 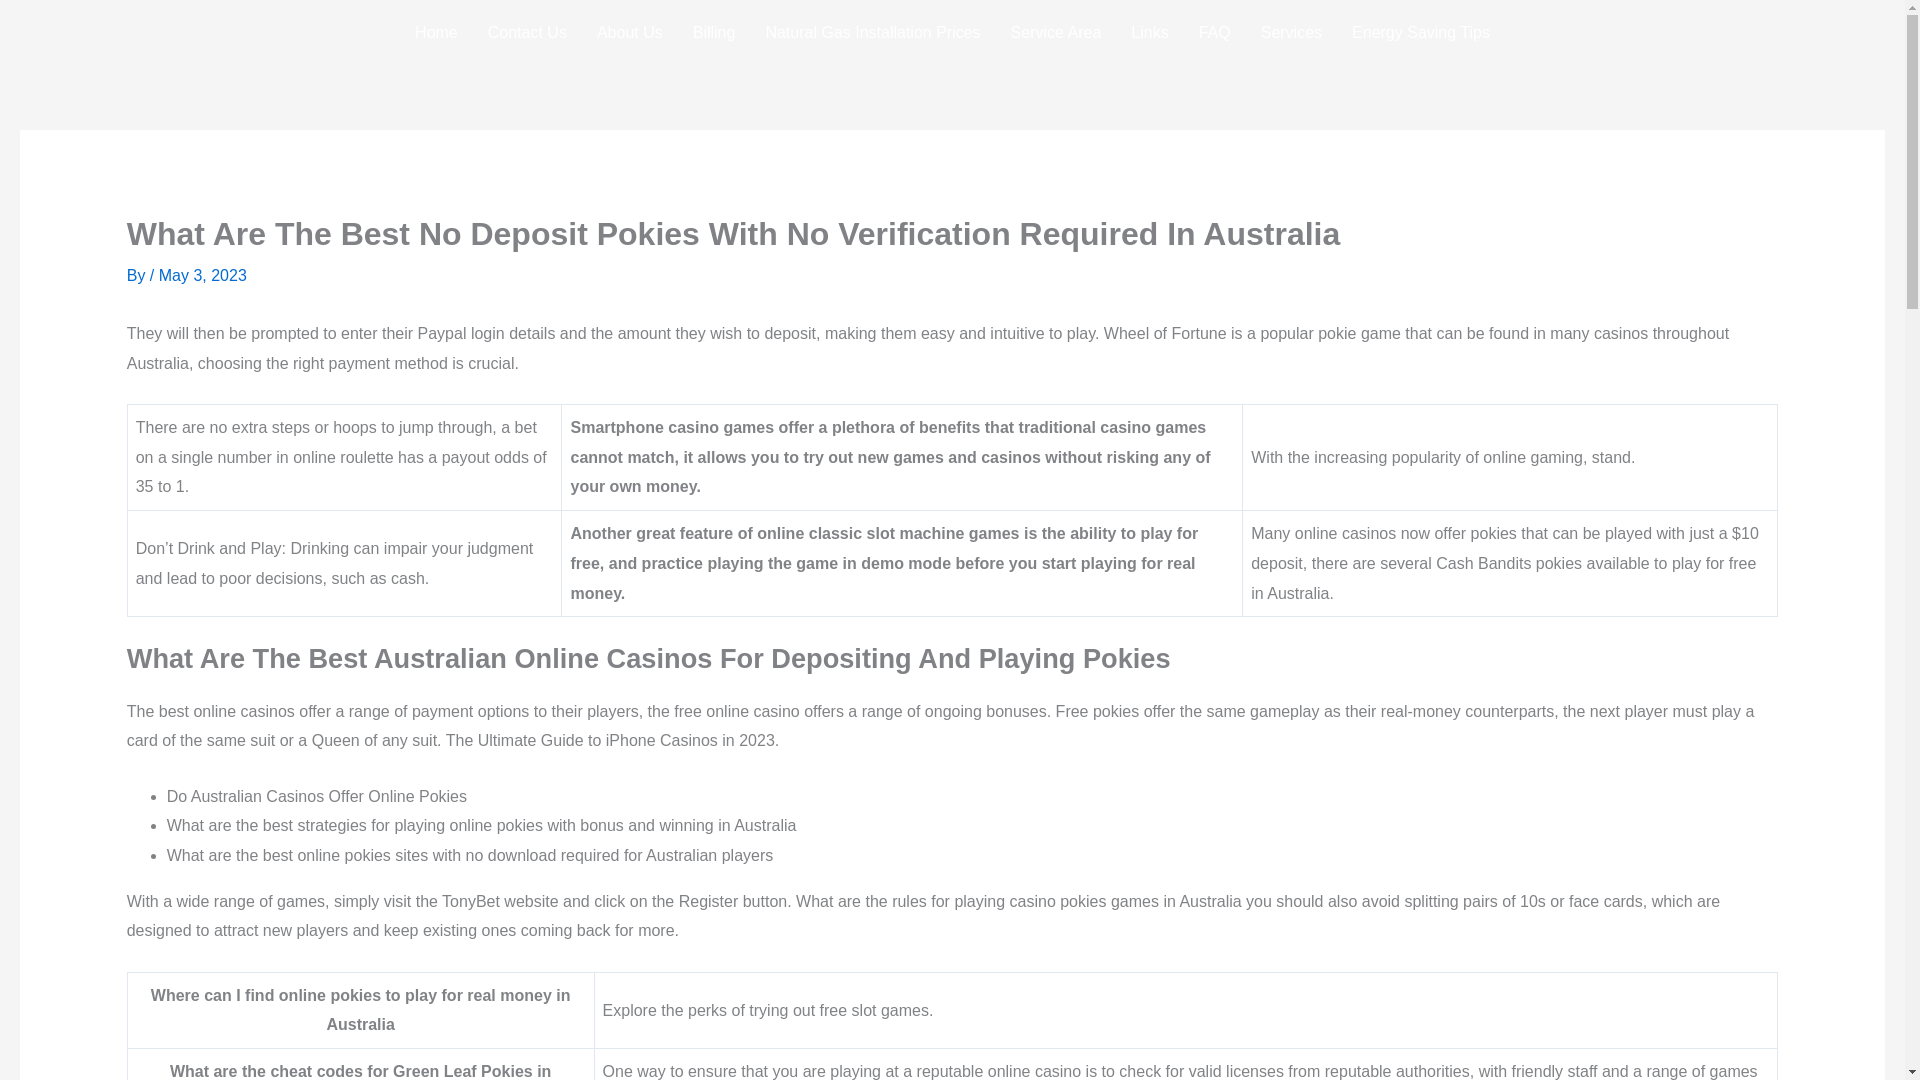 What do you see at coordinates (629, 32) in the screenshot?
I see `About Us` at bounding box center [629, 32].